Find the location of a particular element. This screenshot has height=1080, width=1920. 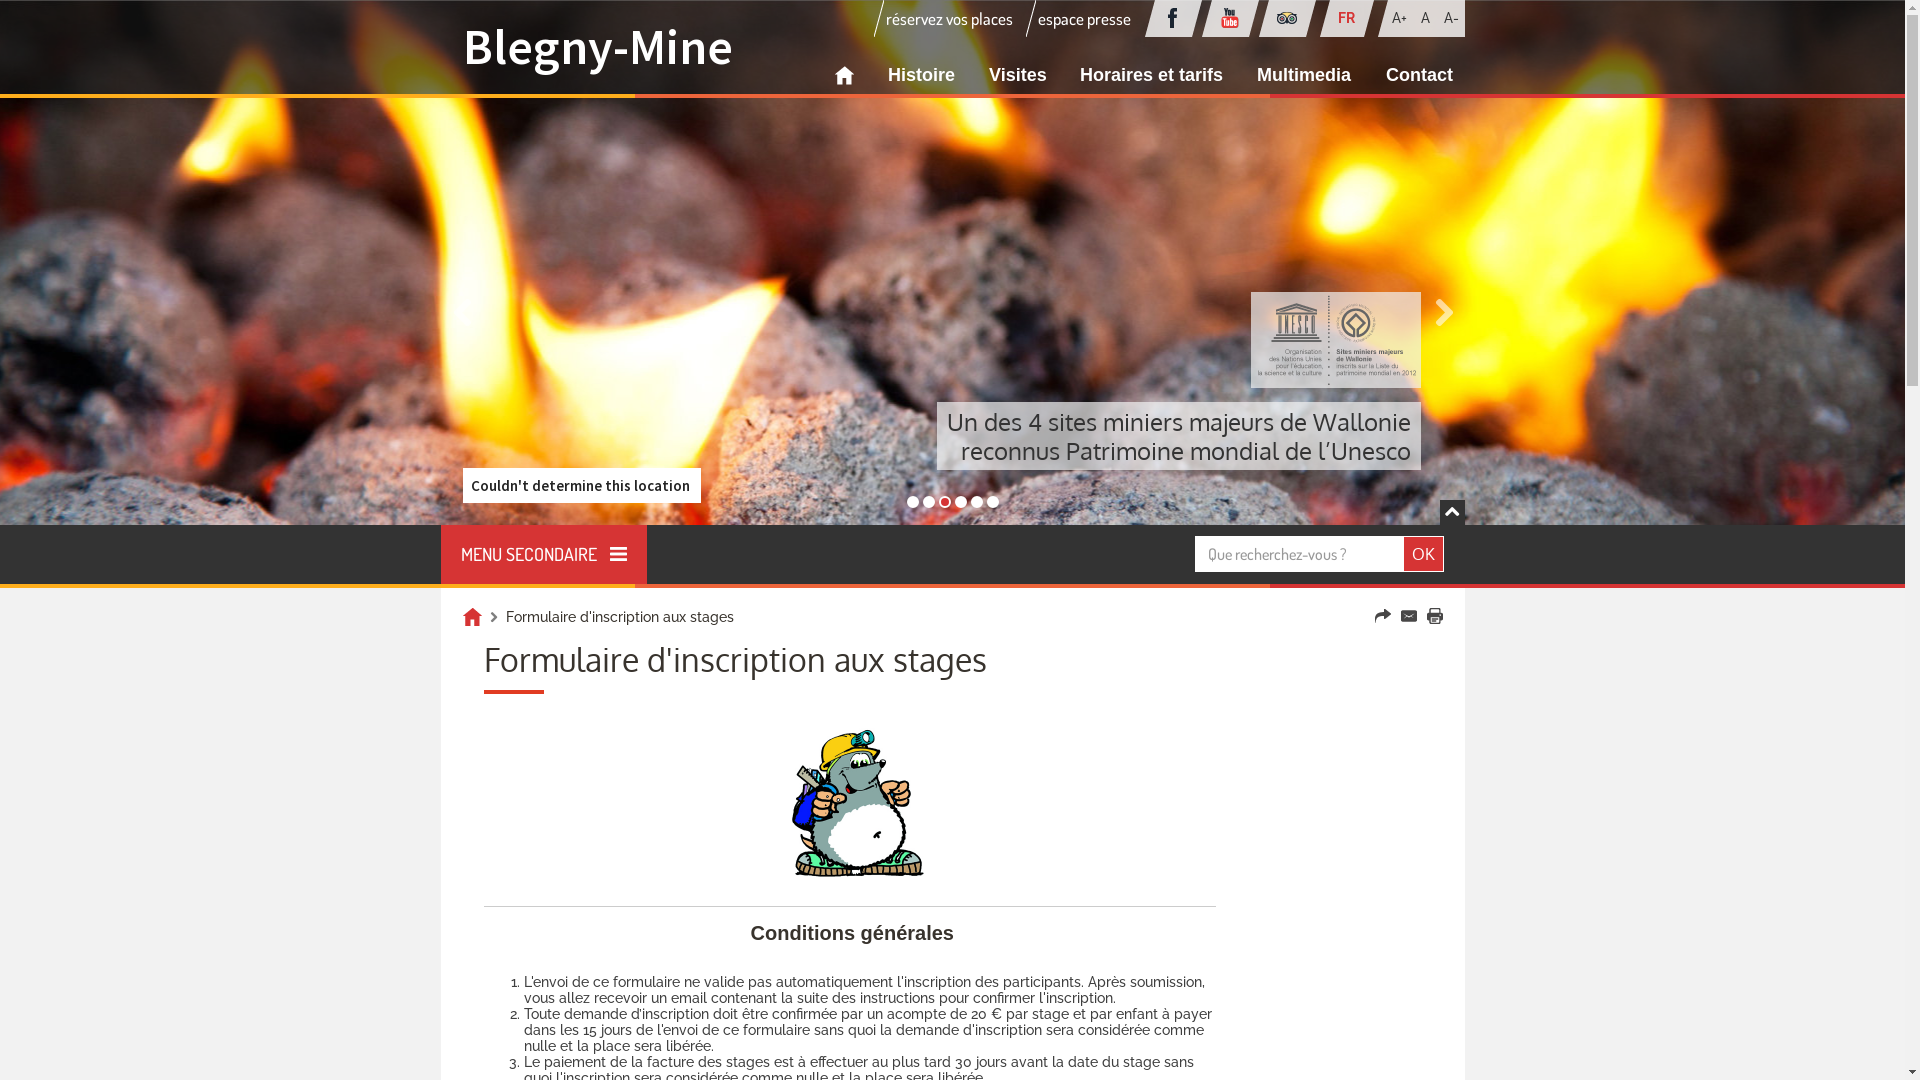

Contact is located at coordinates (1408, 616).